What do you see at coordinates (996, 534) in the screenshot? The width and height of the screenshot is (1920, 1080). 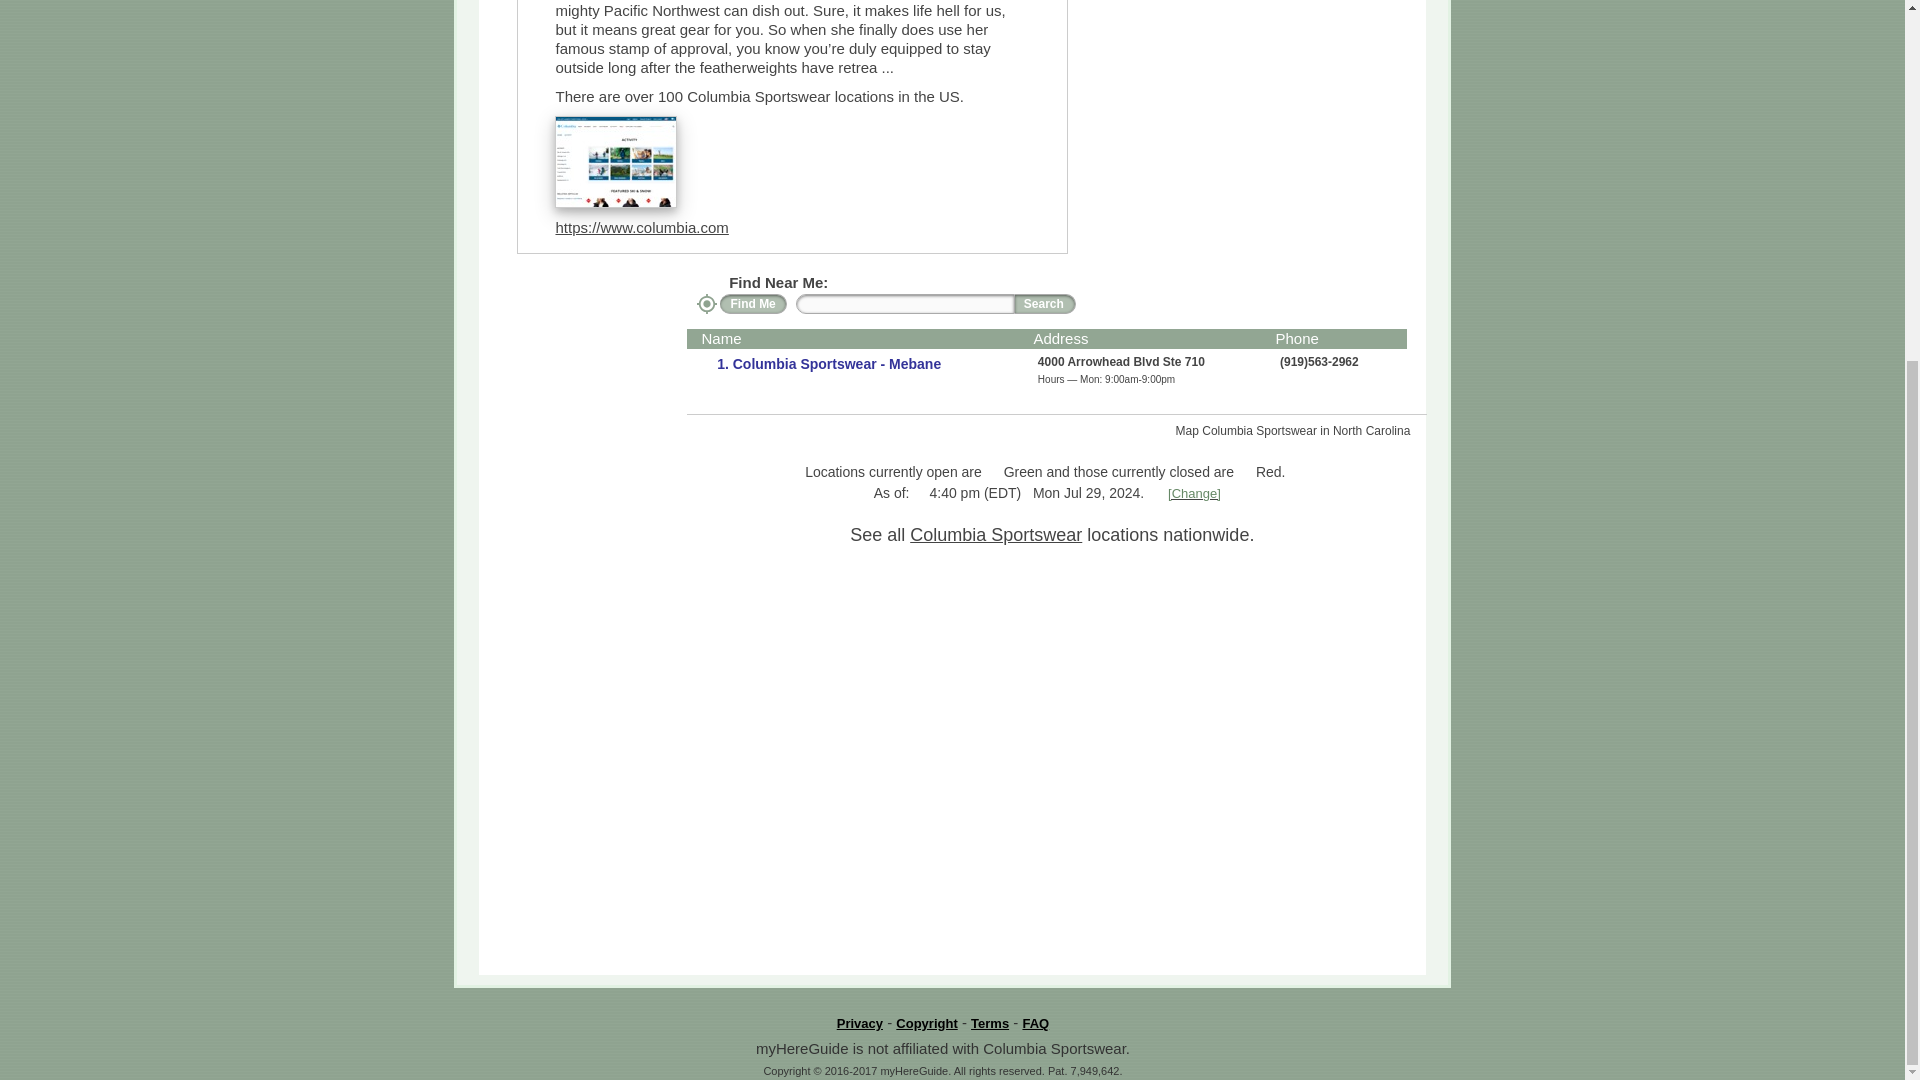 I see `Columbia Sportswear` at bounding box center [996, 534].